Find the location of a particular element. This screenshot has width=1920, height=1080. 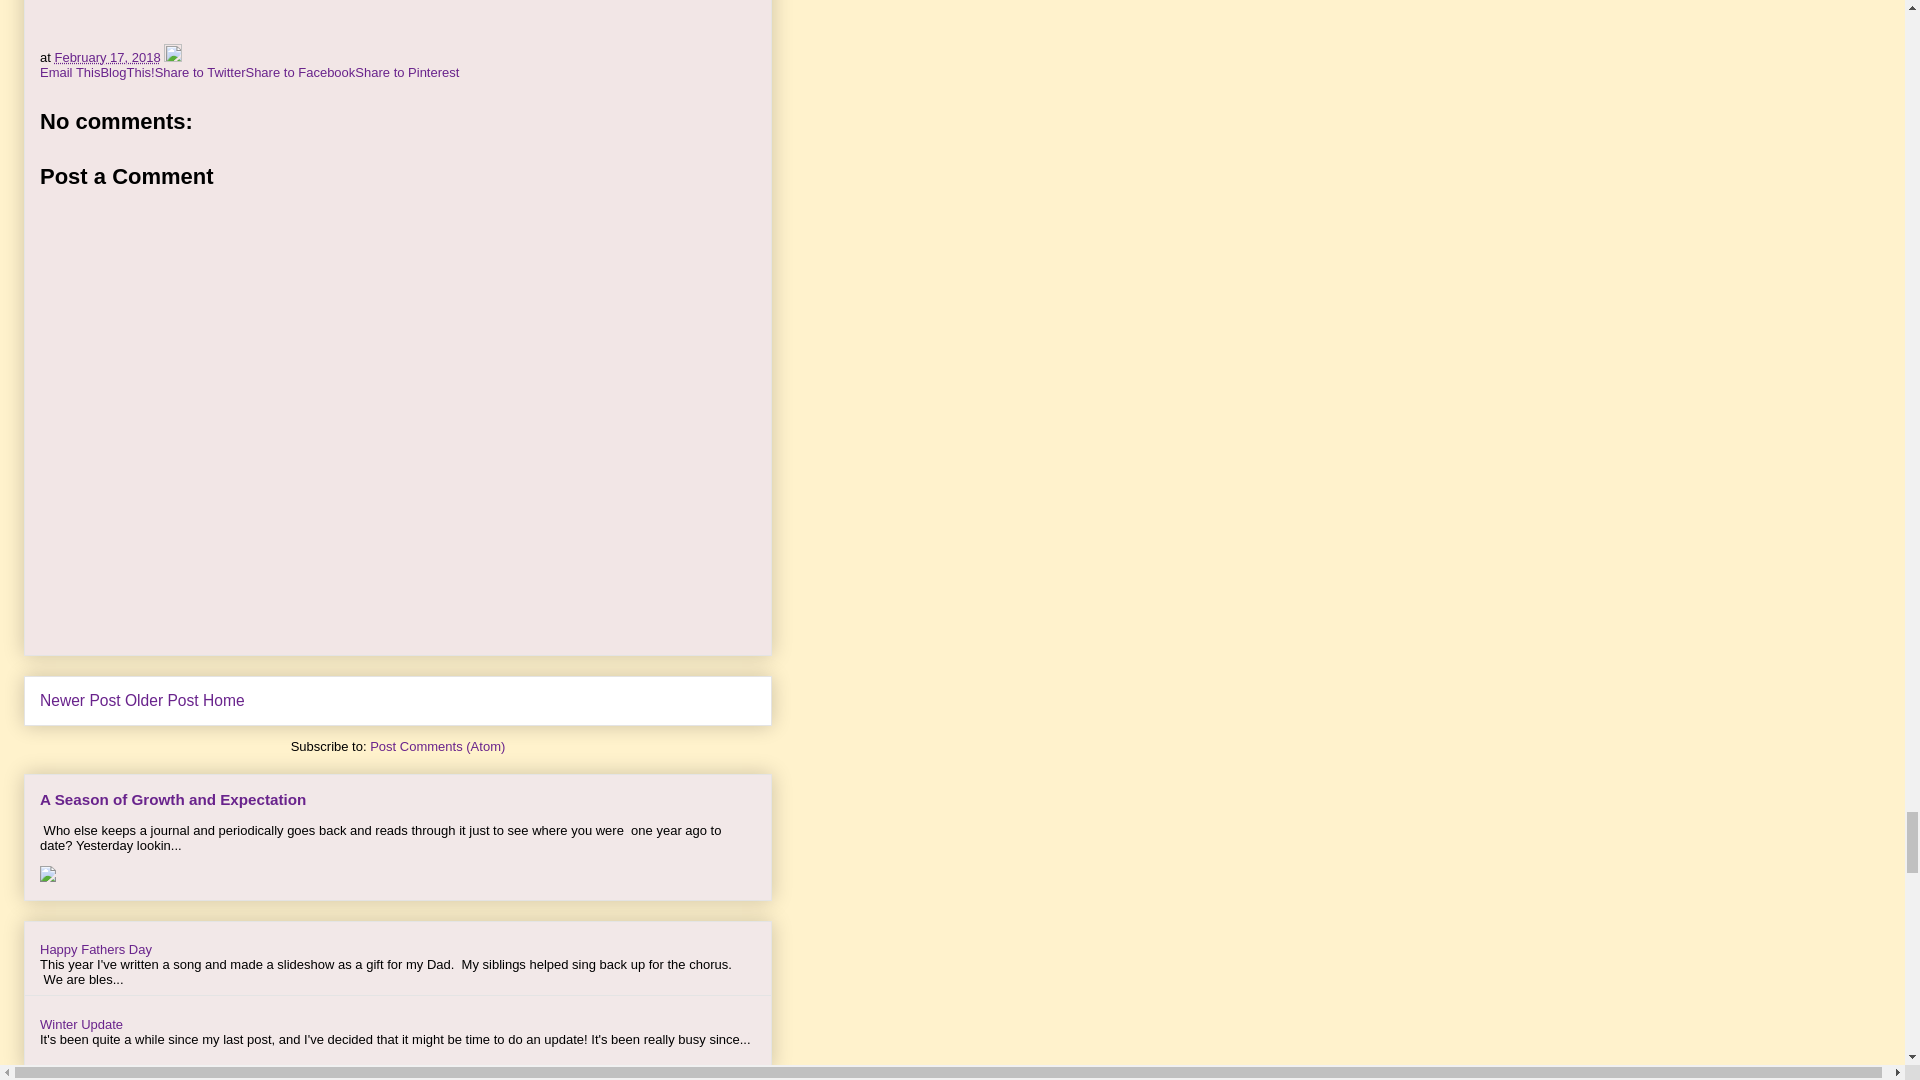

Share to Pinterest is located at coordinates (406, 72).